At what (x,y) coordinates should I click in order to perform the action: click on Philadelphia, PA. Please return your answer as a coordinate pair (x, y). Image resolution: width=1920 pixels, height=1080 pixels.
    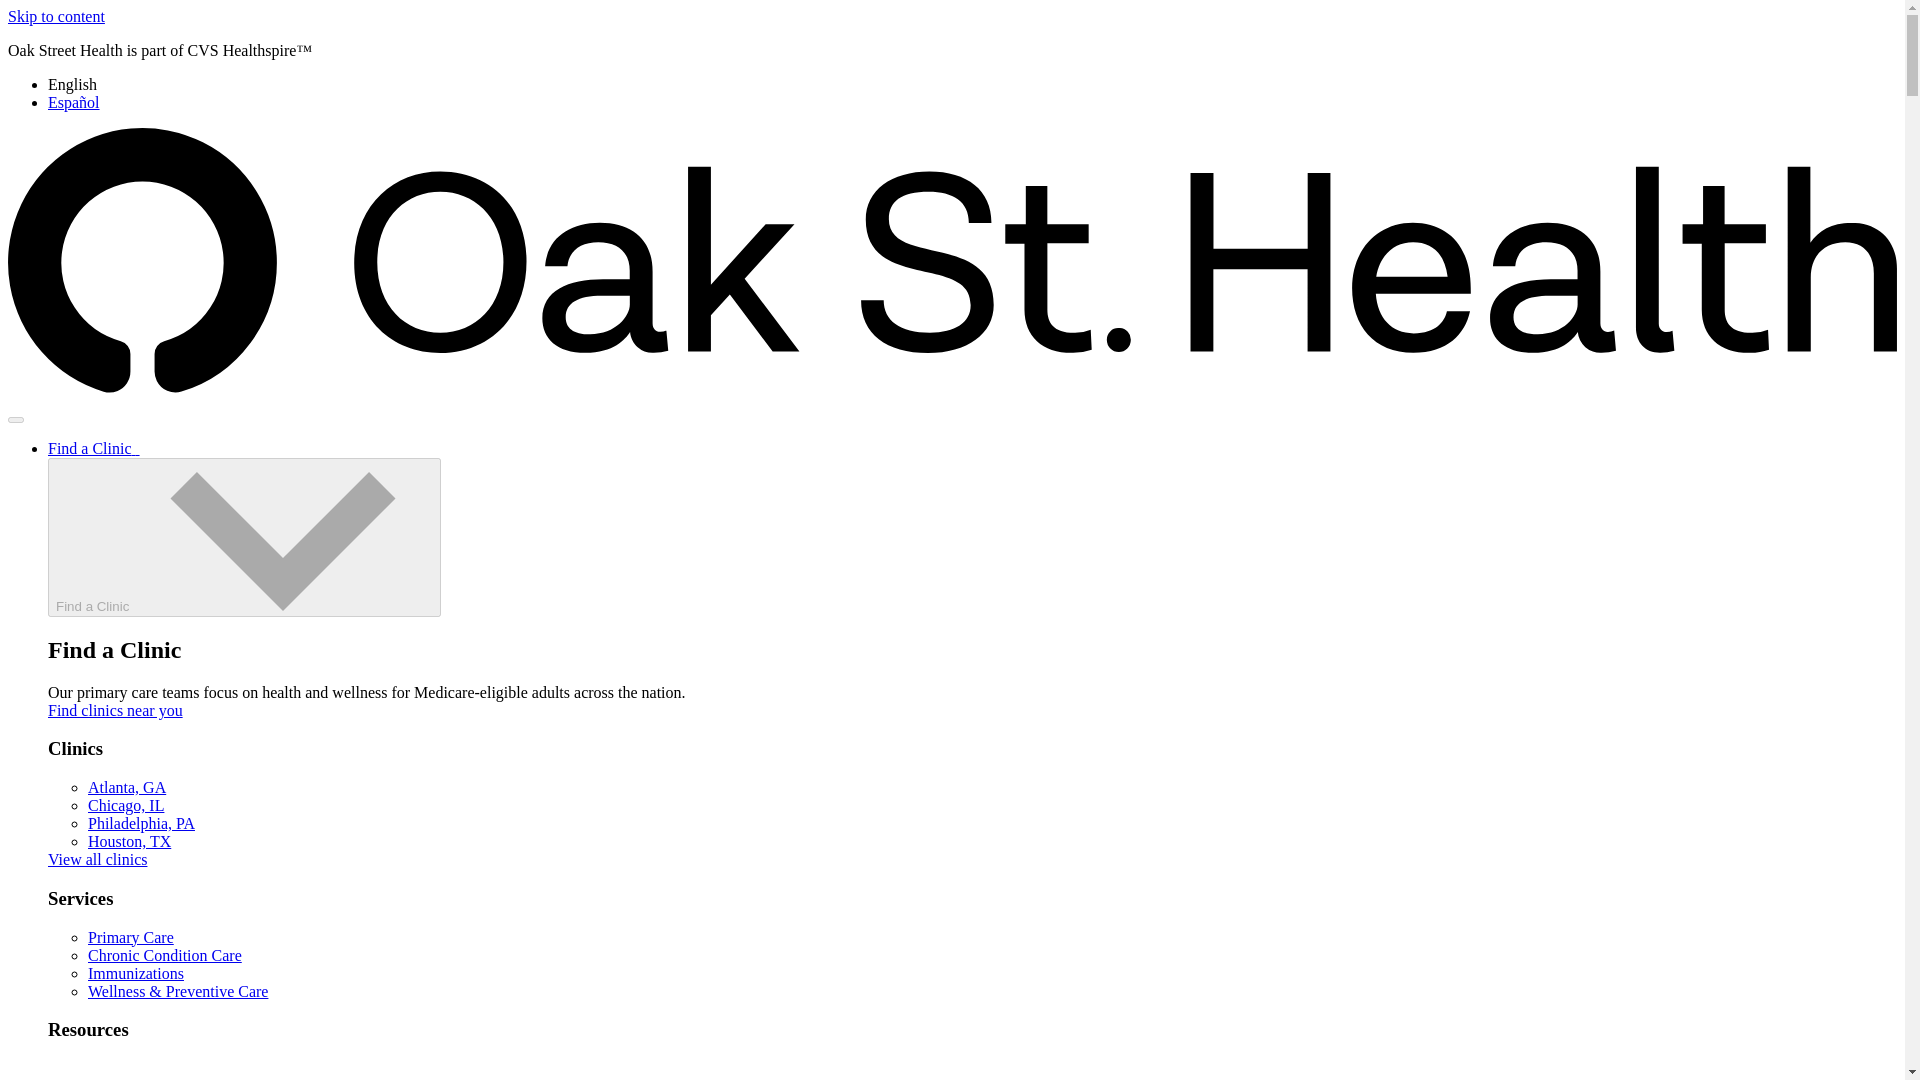
    Looking at the image, I should click on (142, 823).